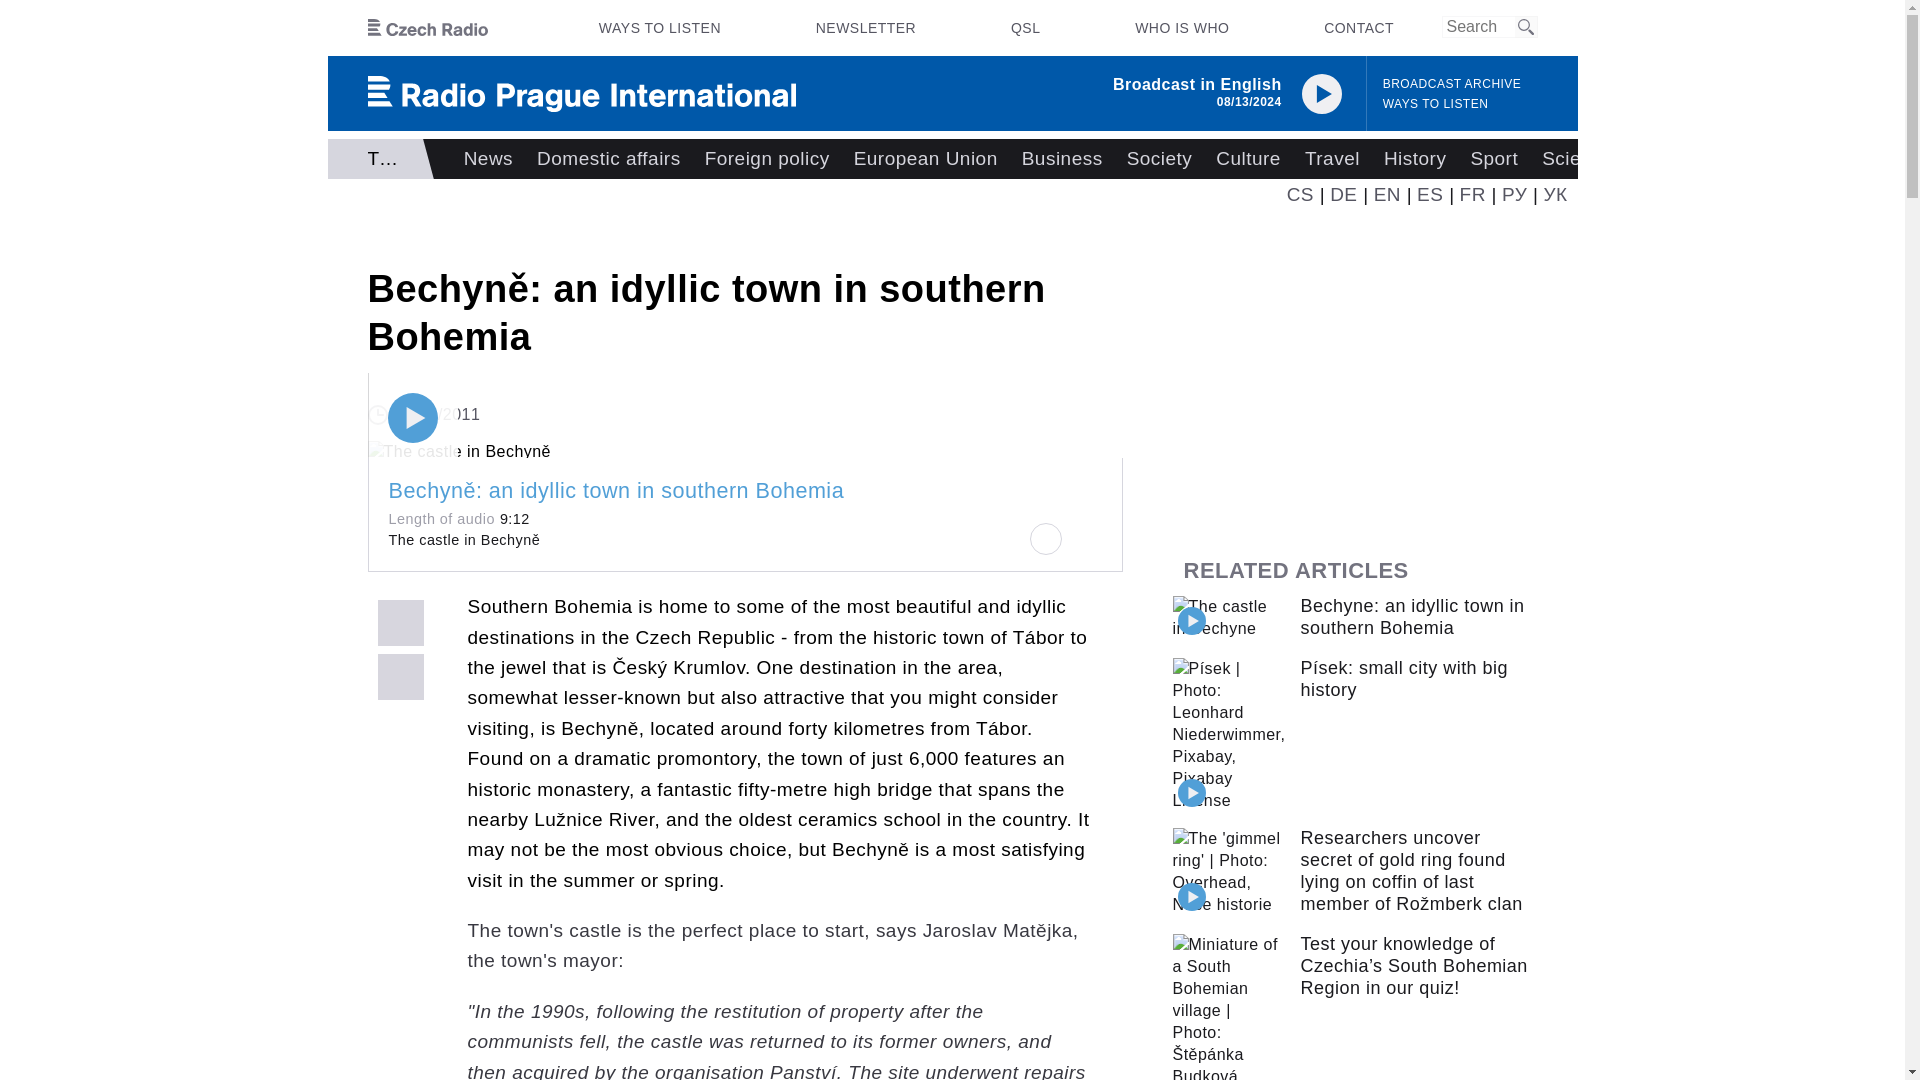 The width and height of the screenshot is (1920, 1080). What do you see at coordinates (1494, 159) in the screenshot?
I see `Sport` at bounding box center [1494, 159].